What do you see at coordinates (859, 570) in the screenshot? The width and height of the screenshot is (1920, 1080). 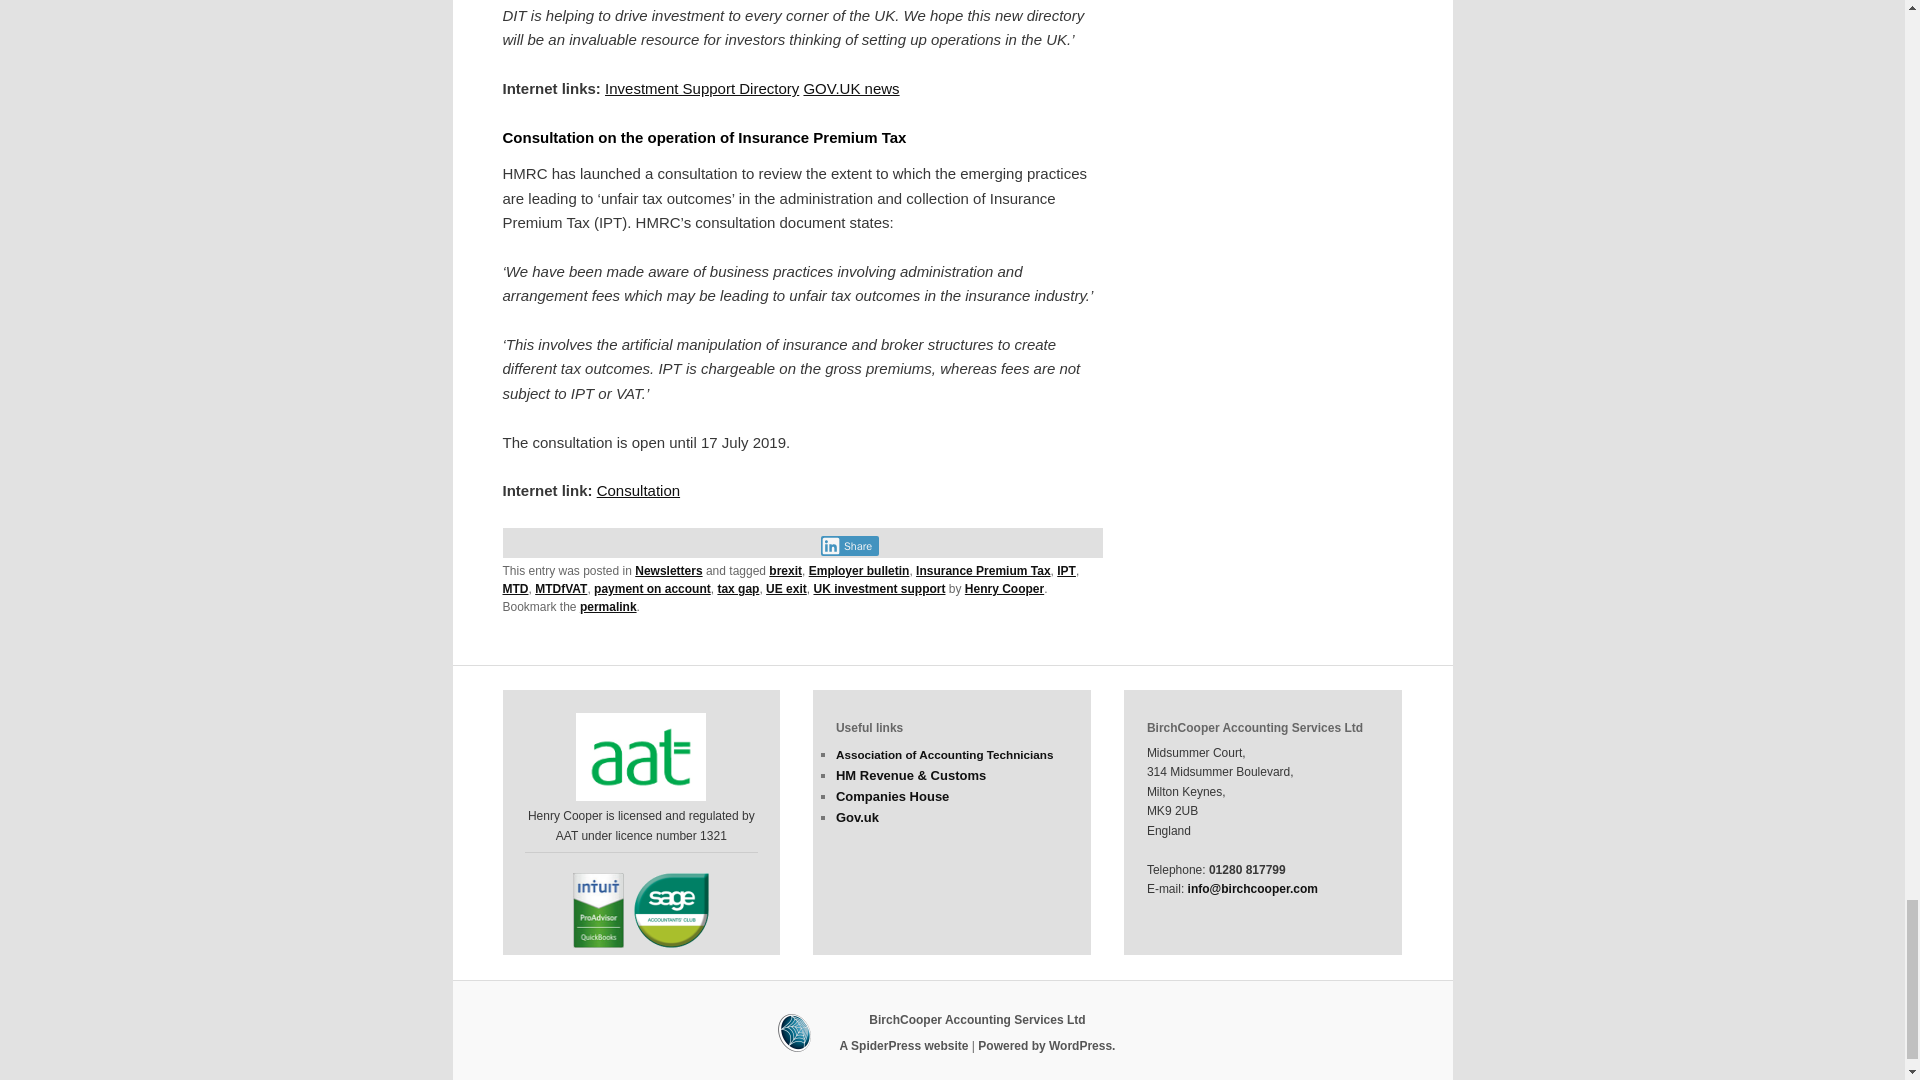 I see `Employer bulletin` at bounding box center [859, 570].